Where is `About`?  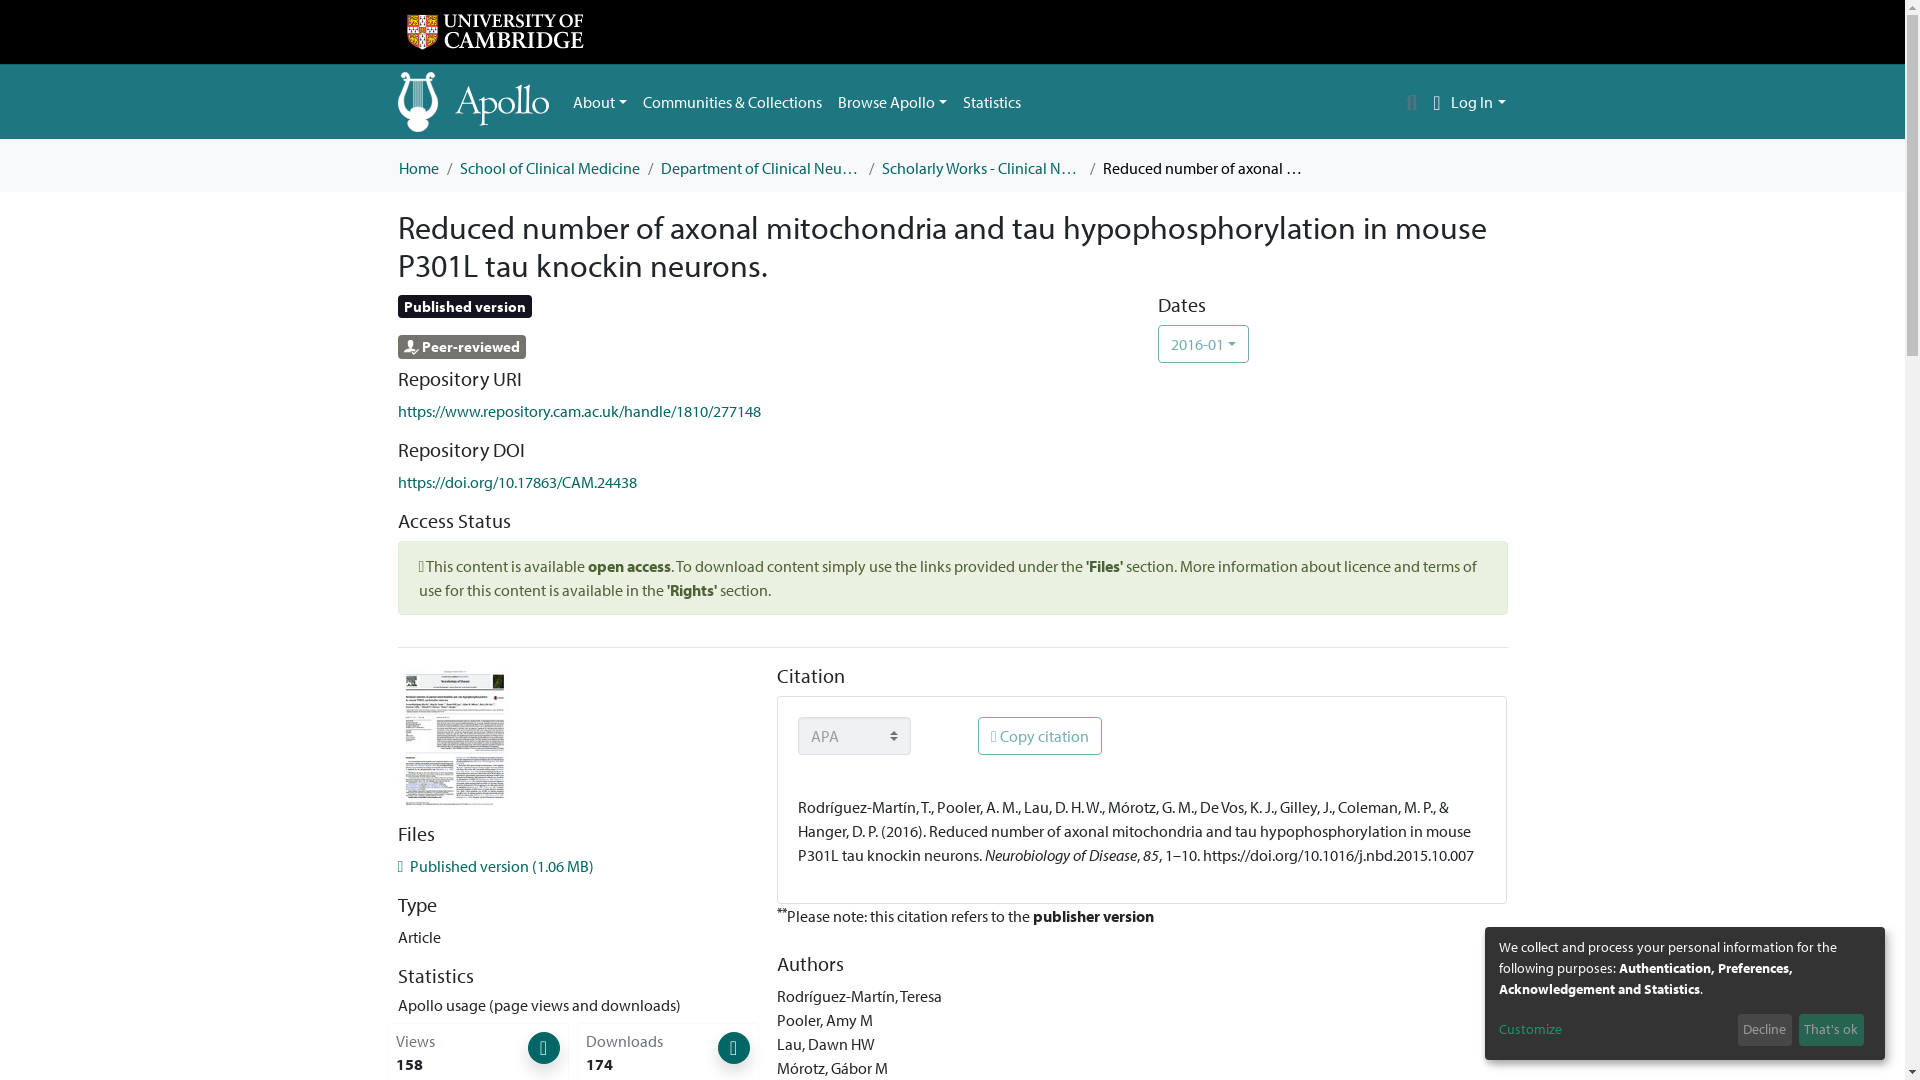
About is located at coordinates (600, 102).